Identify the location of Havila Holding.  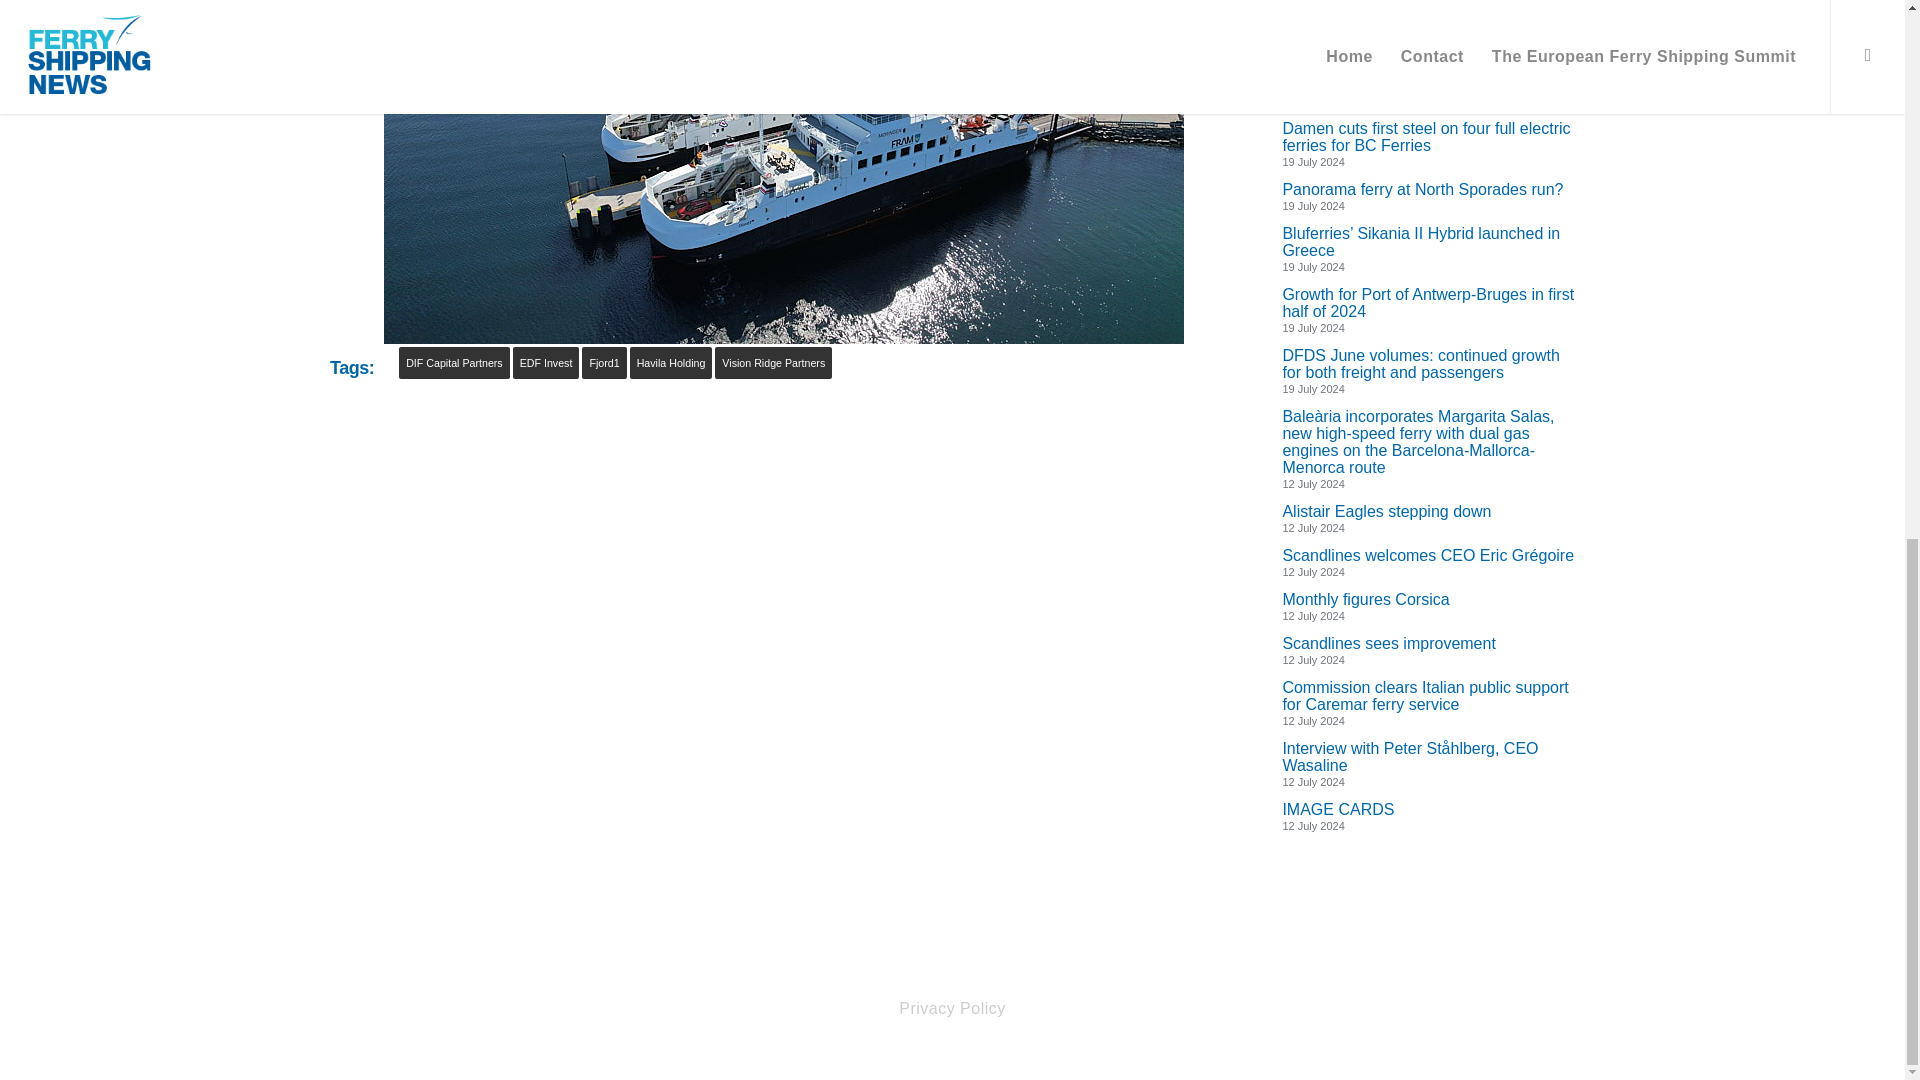
(670, 362).